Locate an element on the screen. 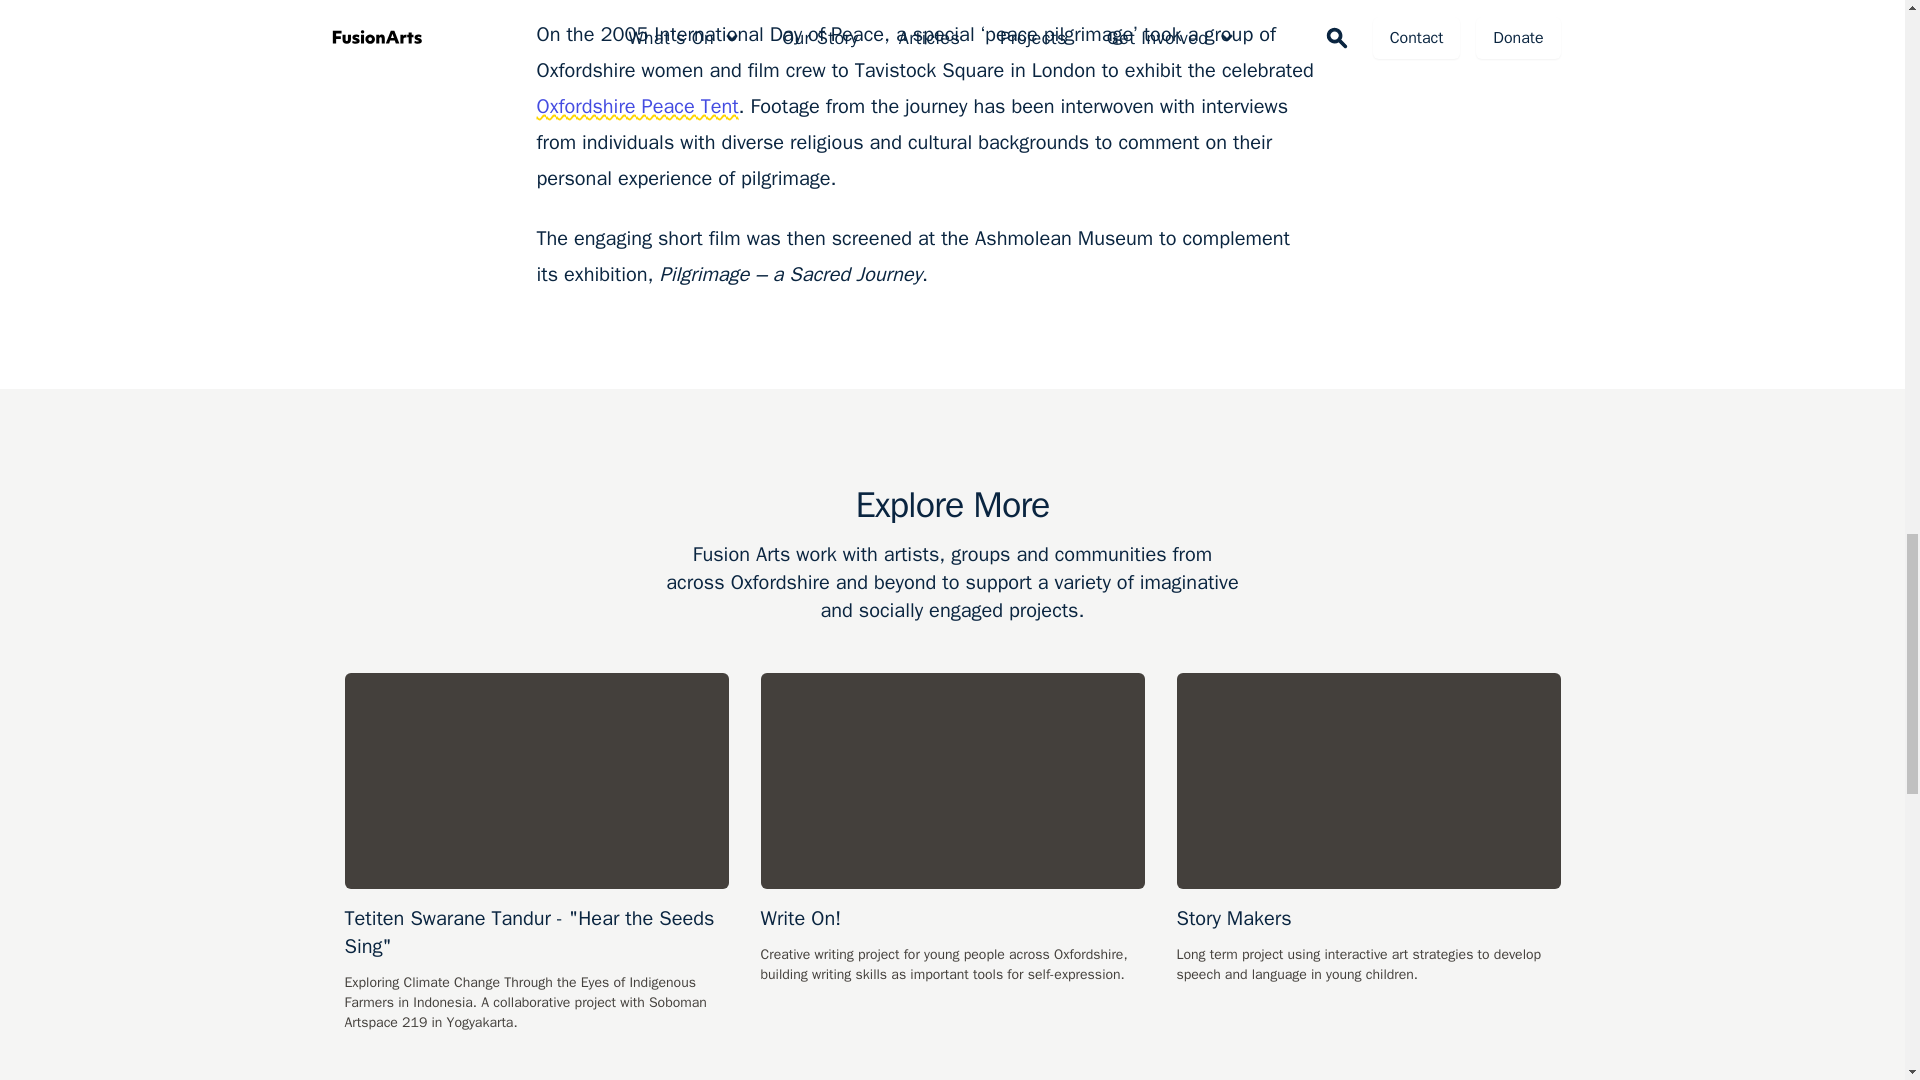 The height and width of the screenshot is (1080, 1920). Oxfordshire Peace Tent is located at coordinates (636, 106).